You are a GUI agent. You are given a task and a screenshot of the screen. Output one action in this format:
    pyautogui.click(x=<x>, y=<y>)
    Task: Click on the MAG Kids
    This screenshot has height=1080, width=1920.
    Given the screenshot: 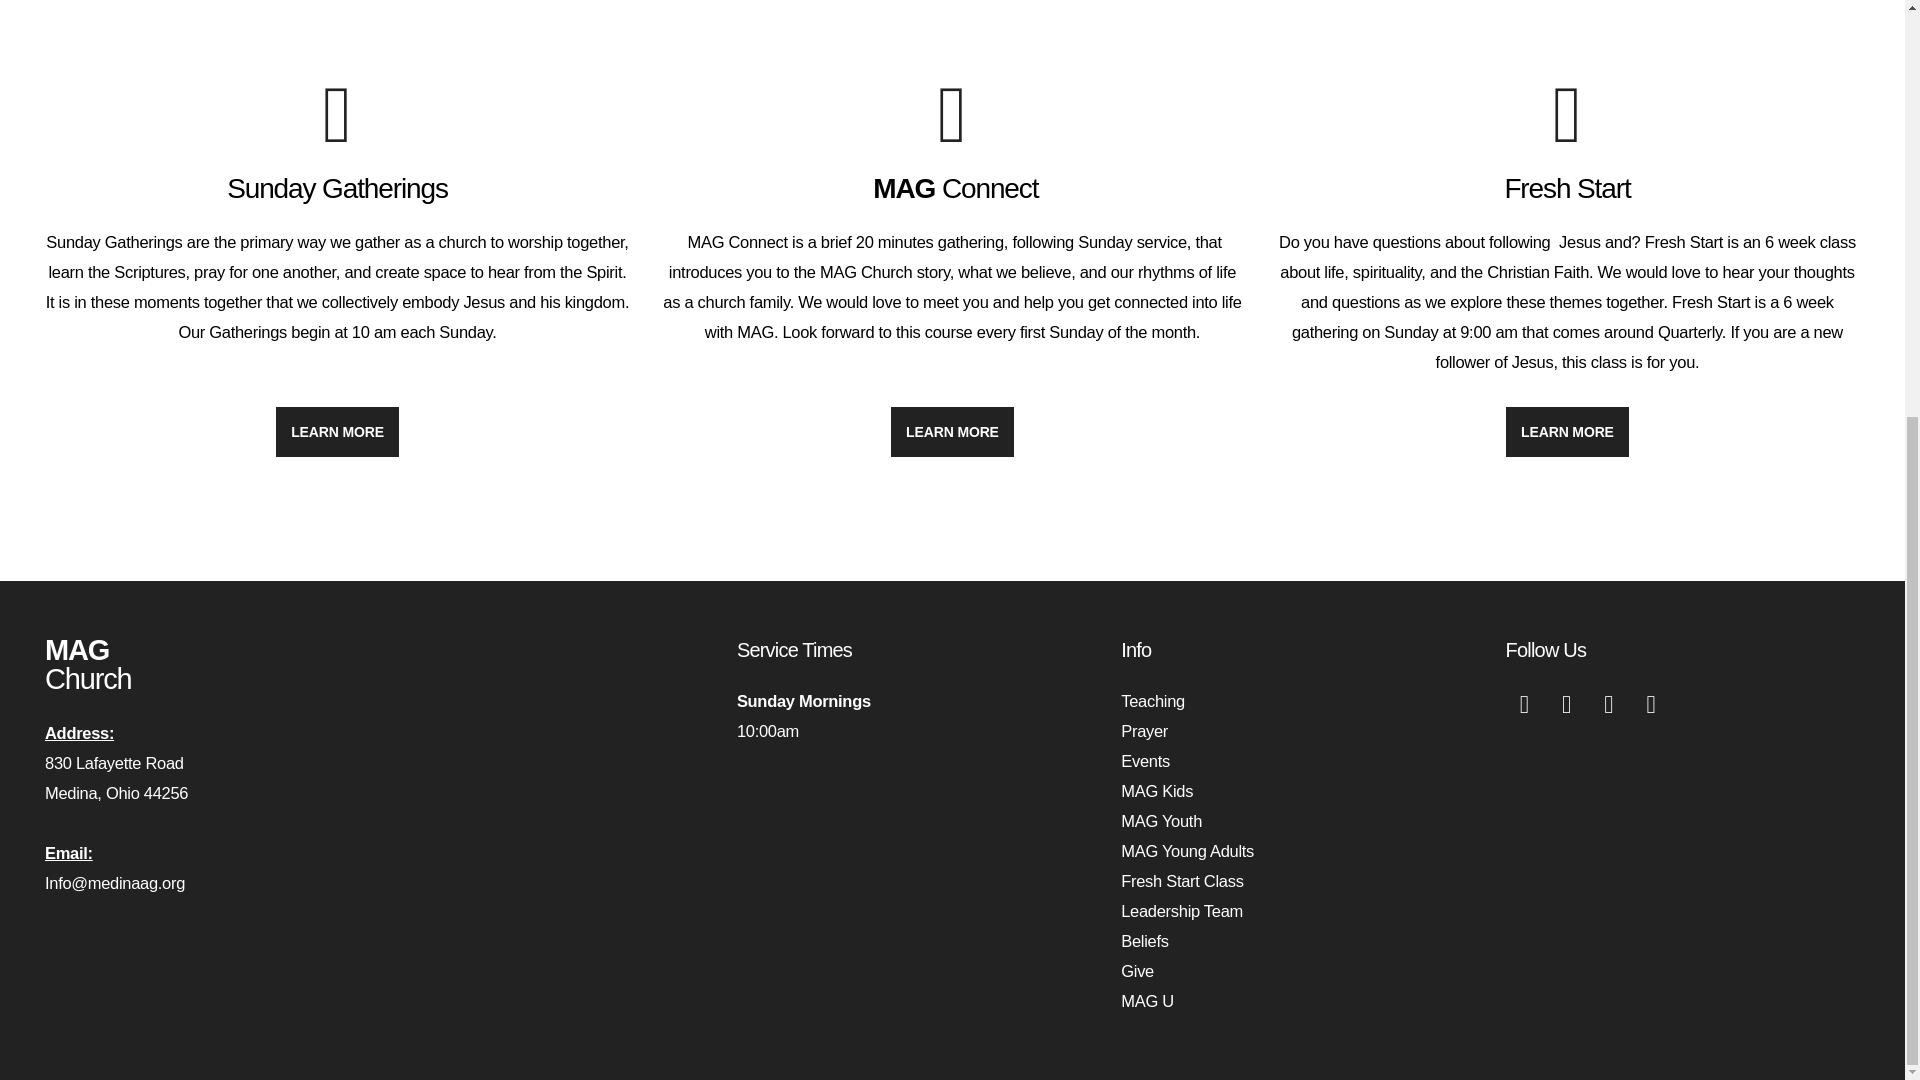 What is the action you would take?
    pyautogui.click(x=1156, y=790)
    